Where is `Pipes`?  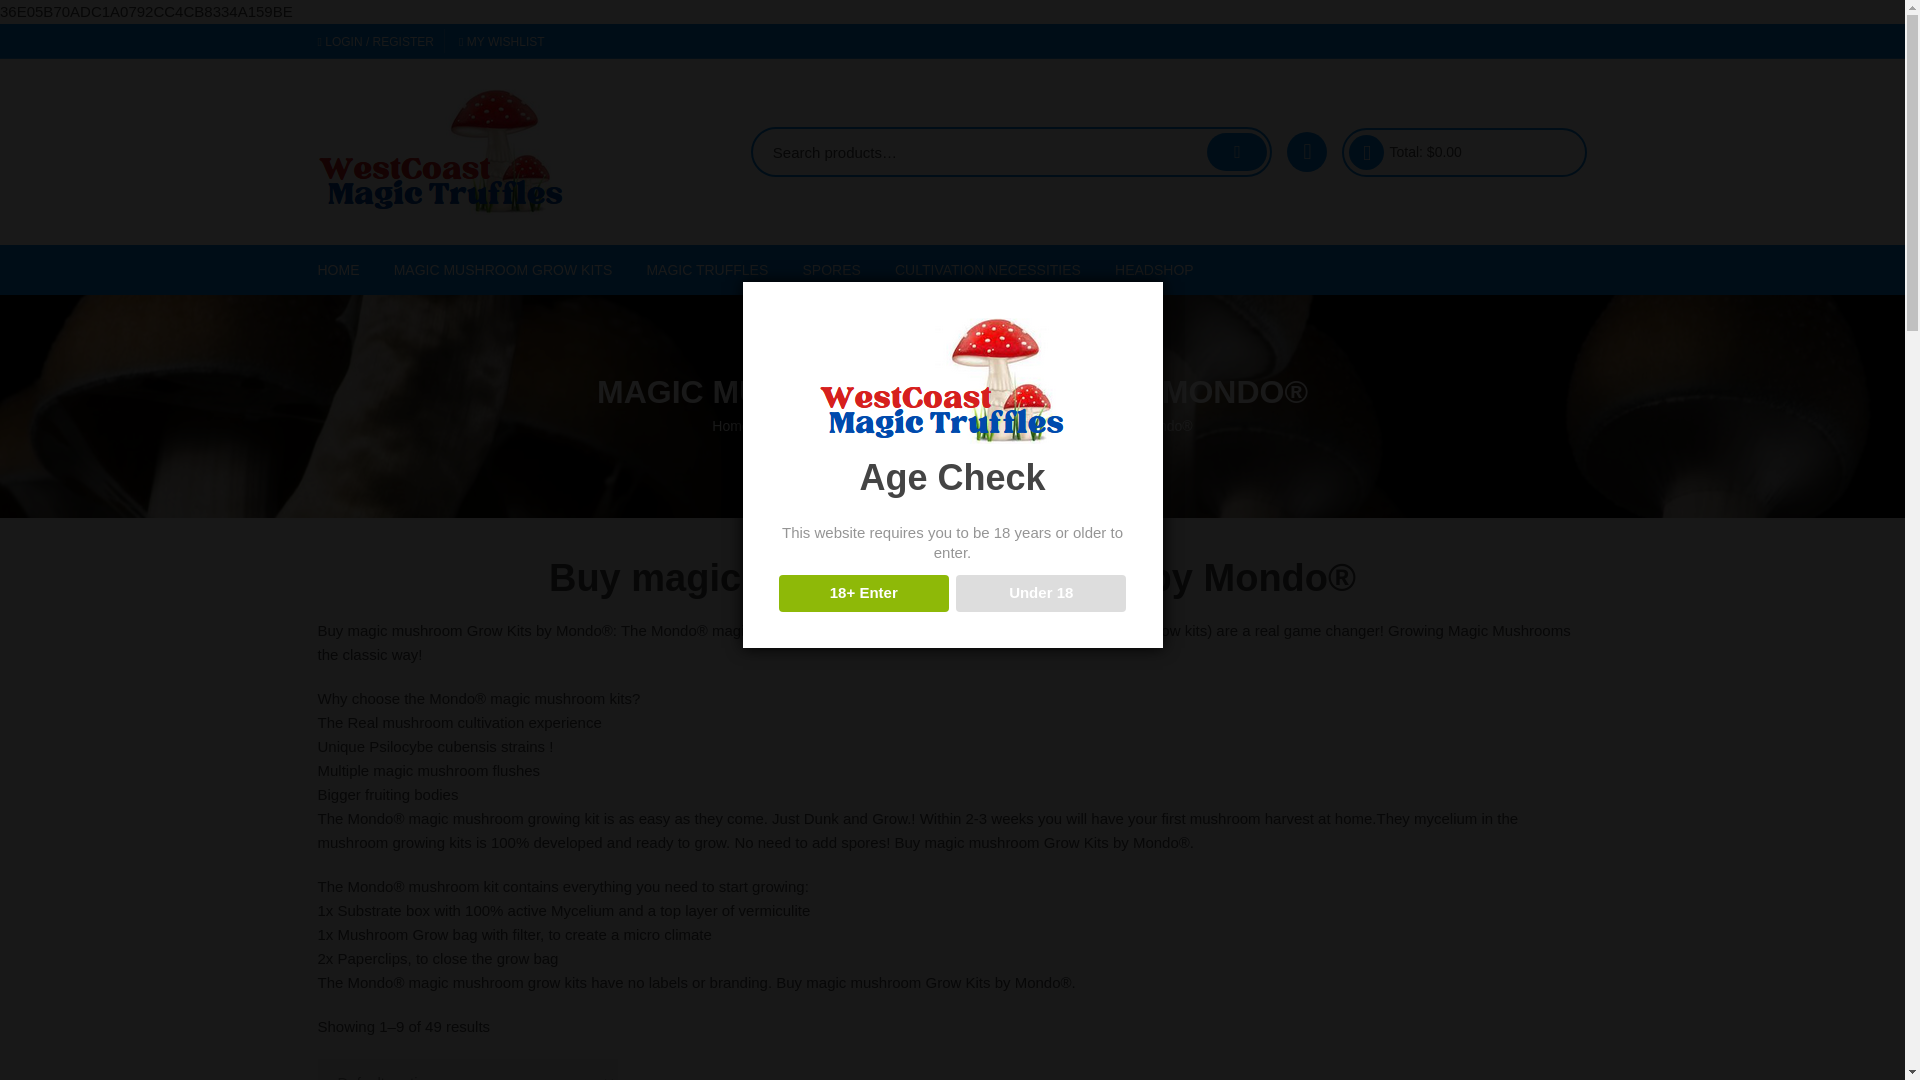 Pipes is located at coordinates (1224, 462).